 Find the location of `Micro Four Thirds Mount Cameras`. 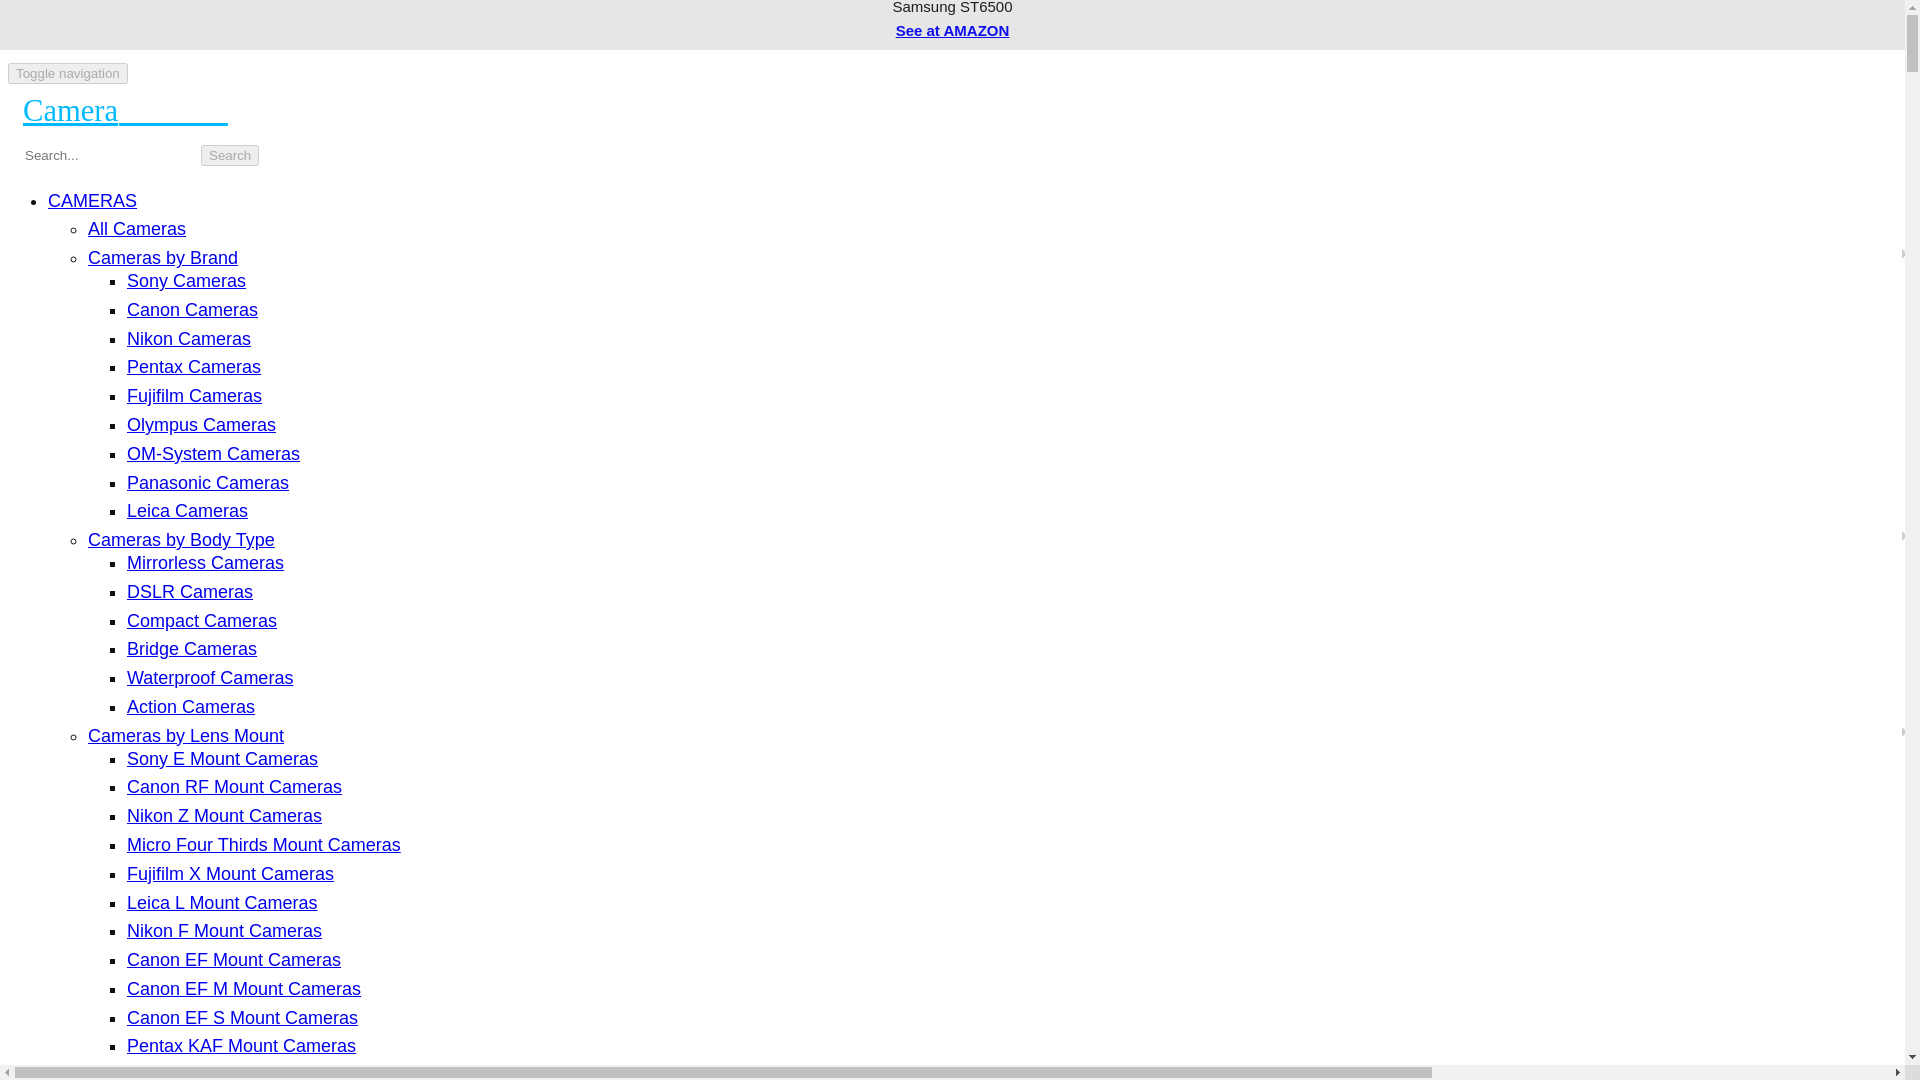

Micro Four Thirds Mount Cameras is located at coordinates (264, 844).